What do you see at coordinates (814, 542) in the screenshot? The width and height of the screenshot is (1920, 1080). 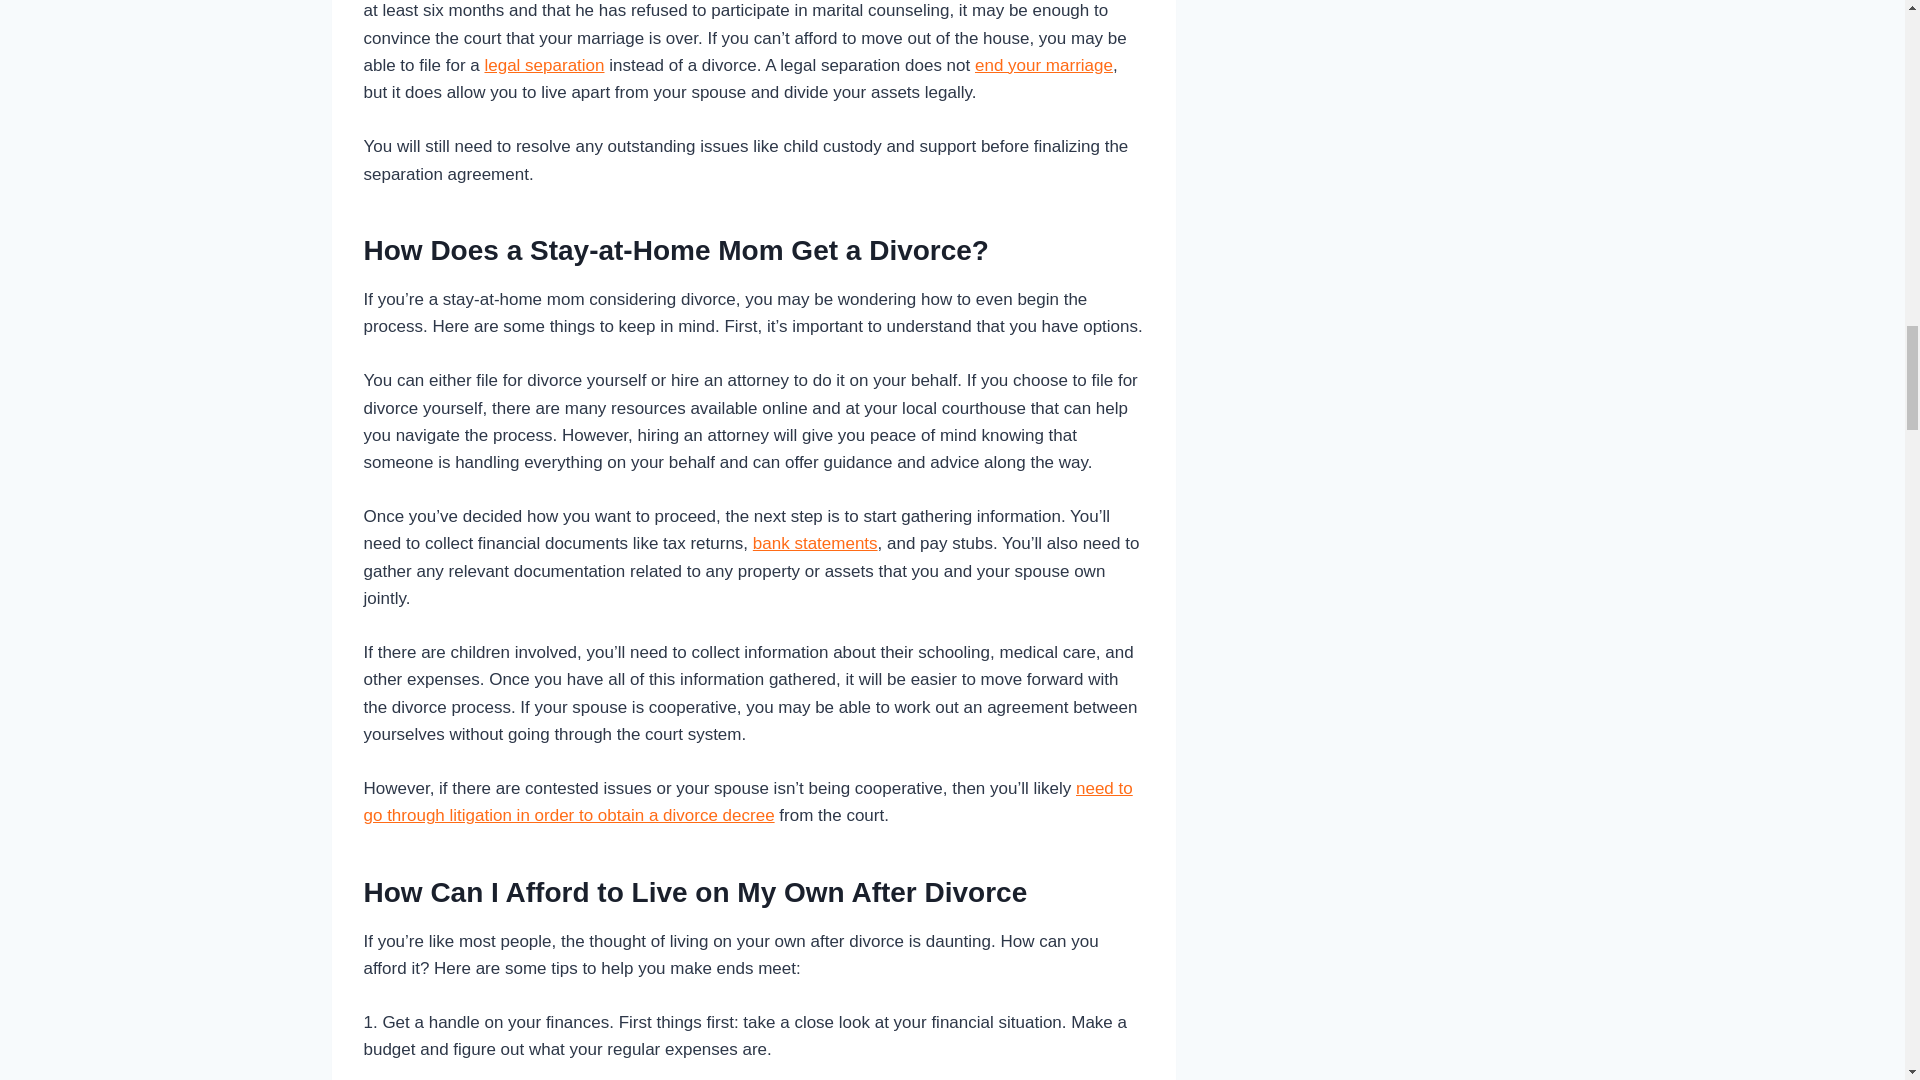 I see `bank statements` at bounding box center [814, 542].